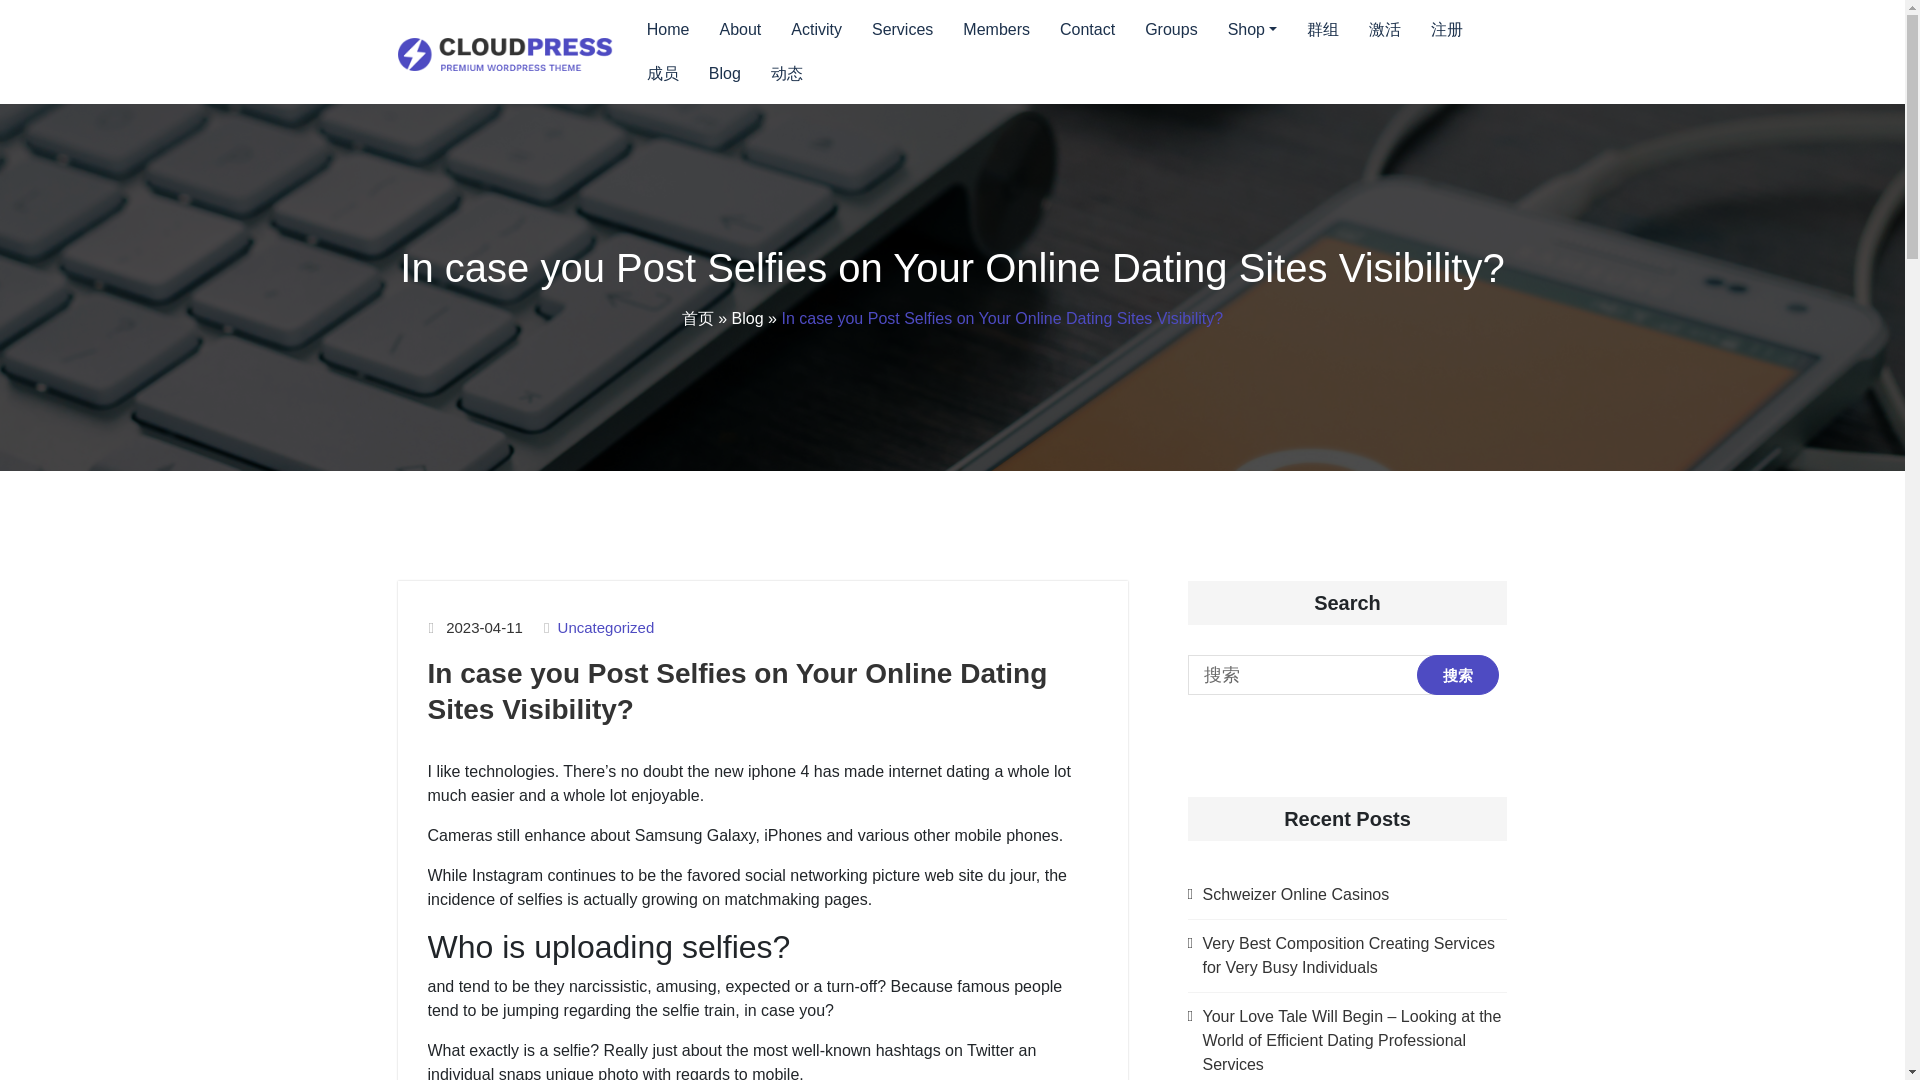 The height and width of the screenshot is (1080, 1920). I want to click on Services, so click(902, 29).